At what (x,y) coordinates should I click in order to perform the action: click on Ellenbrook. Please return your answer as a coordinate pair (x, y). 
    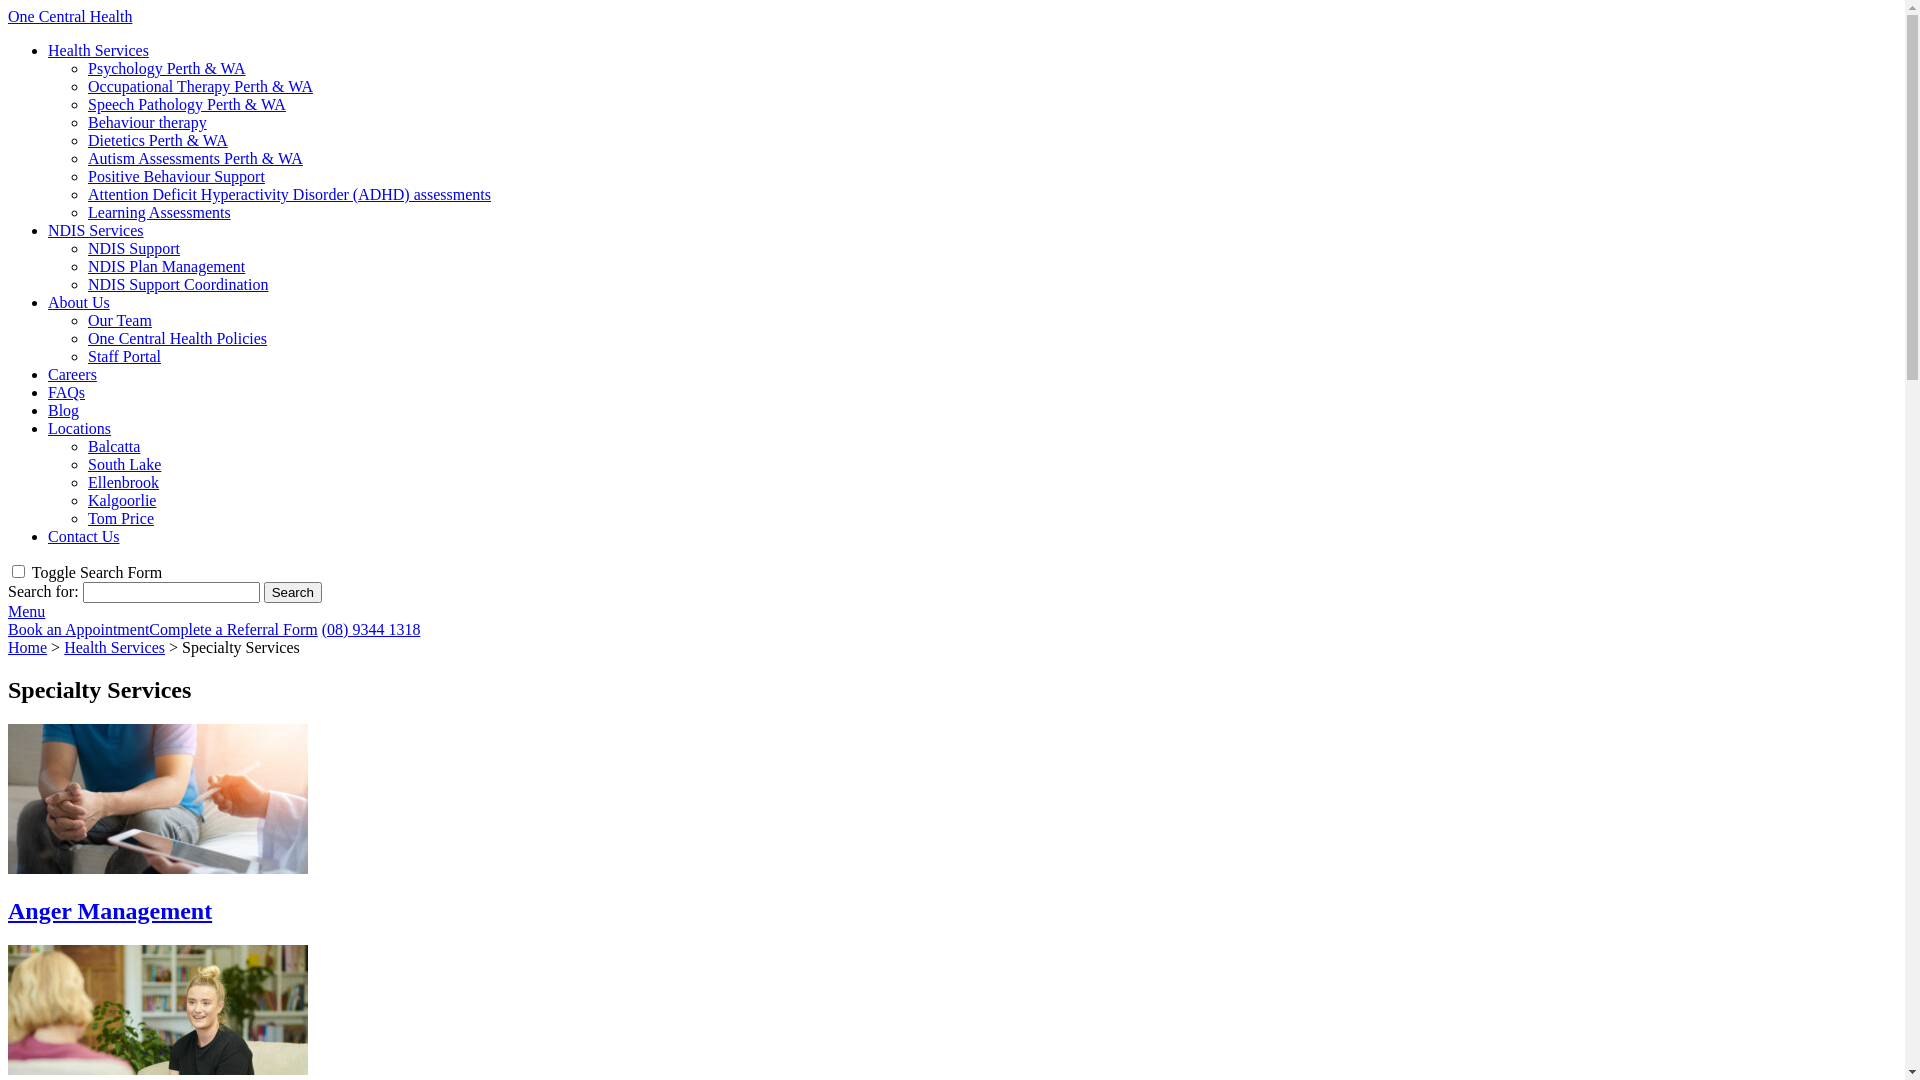
    Looking at the image, I should click on (124, 482).